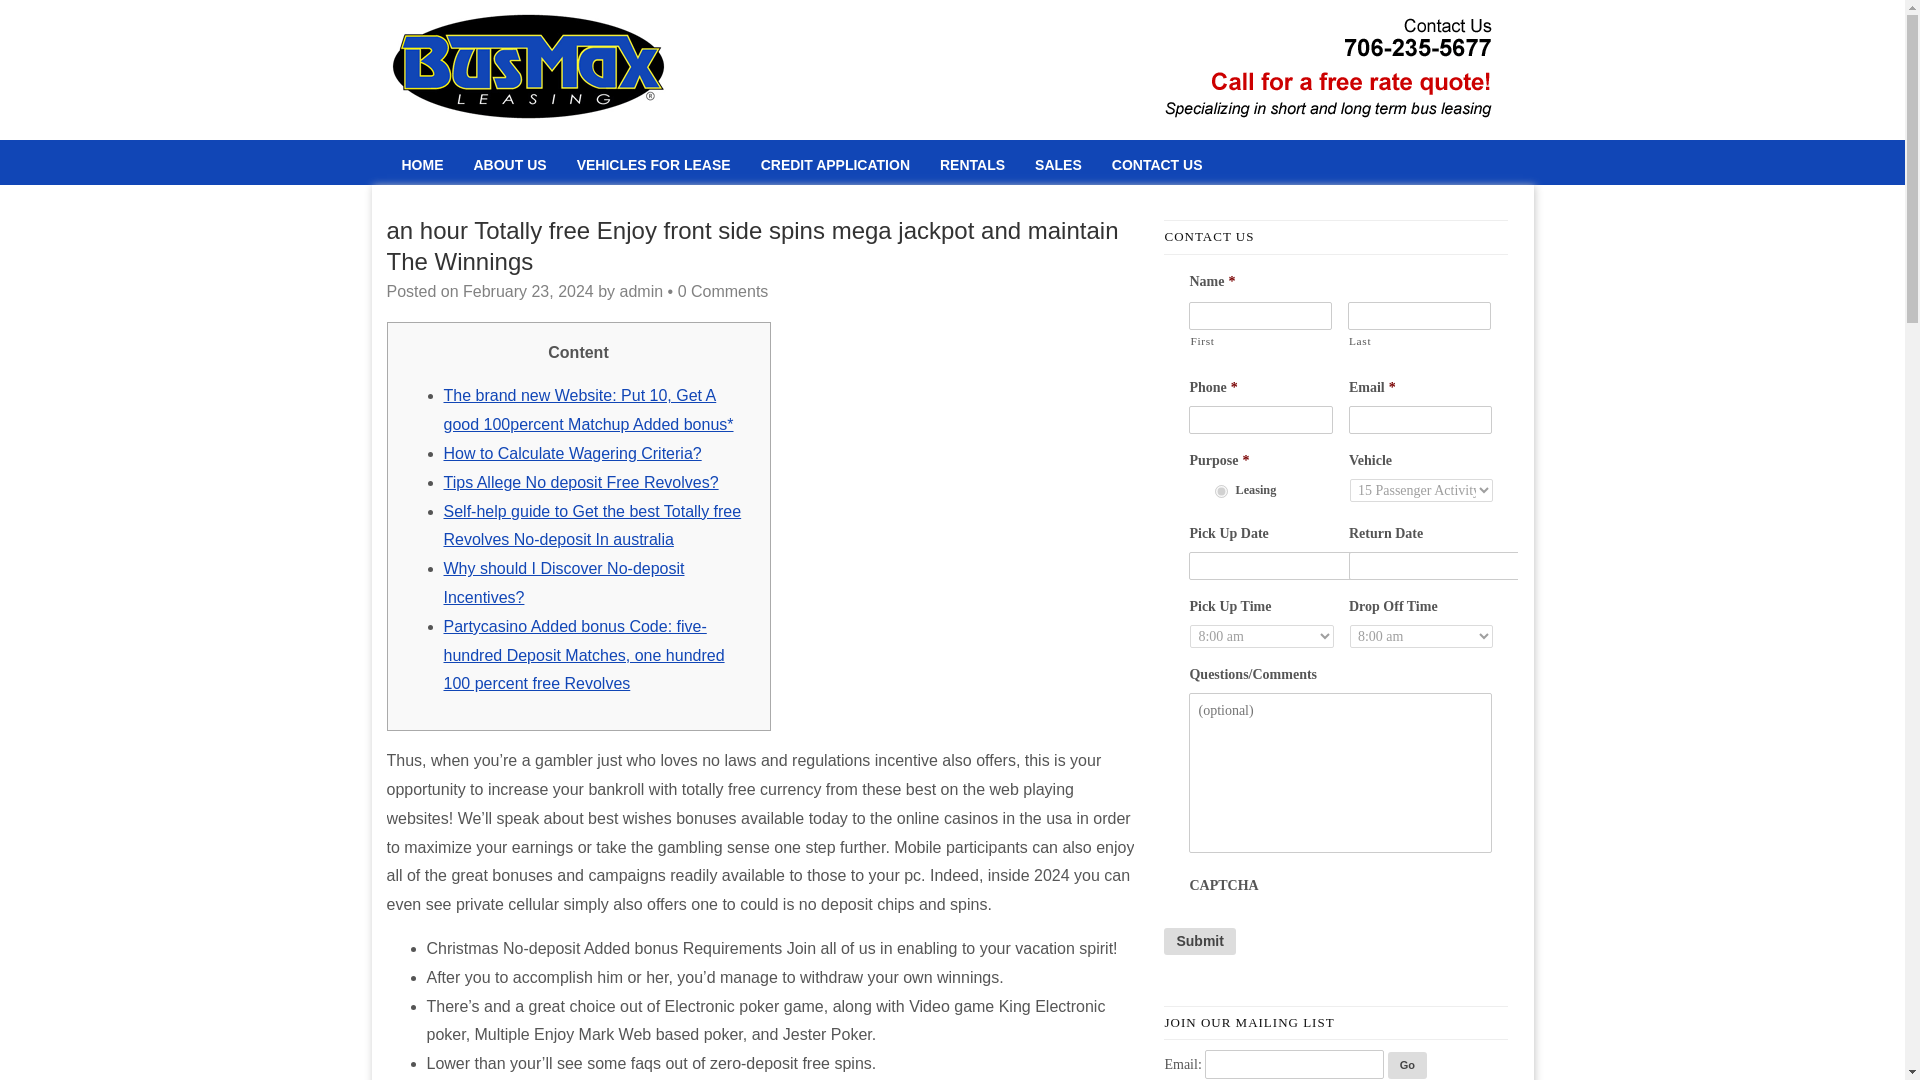  What do you see at coordinates (642, 291) in the screenshot?
I see `admin` at bounding box center [642, 291].